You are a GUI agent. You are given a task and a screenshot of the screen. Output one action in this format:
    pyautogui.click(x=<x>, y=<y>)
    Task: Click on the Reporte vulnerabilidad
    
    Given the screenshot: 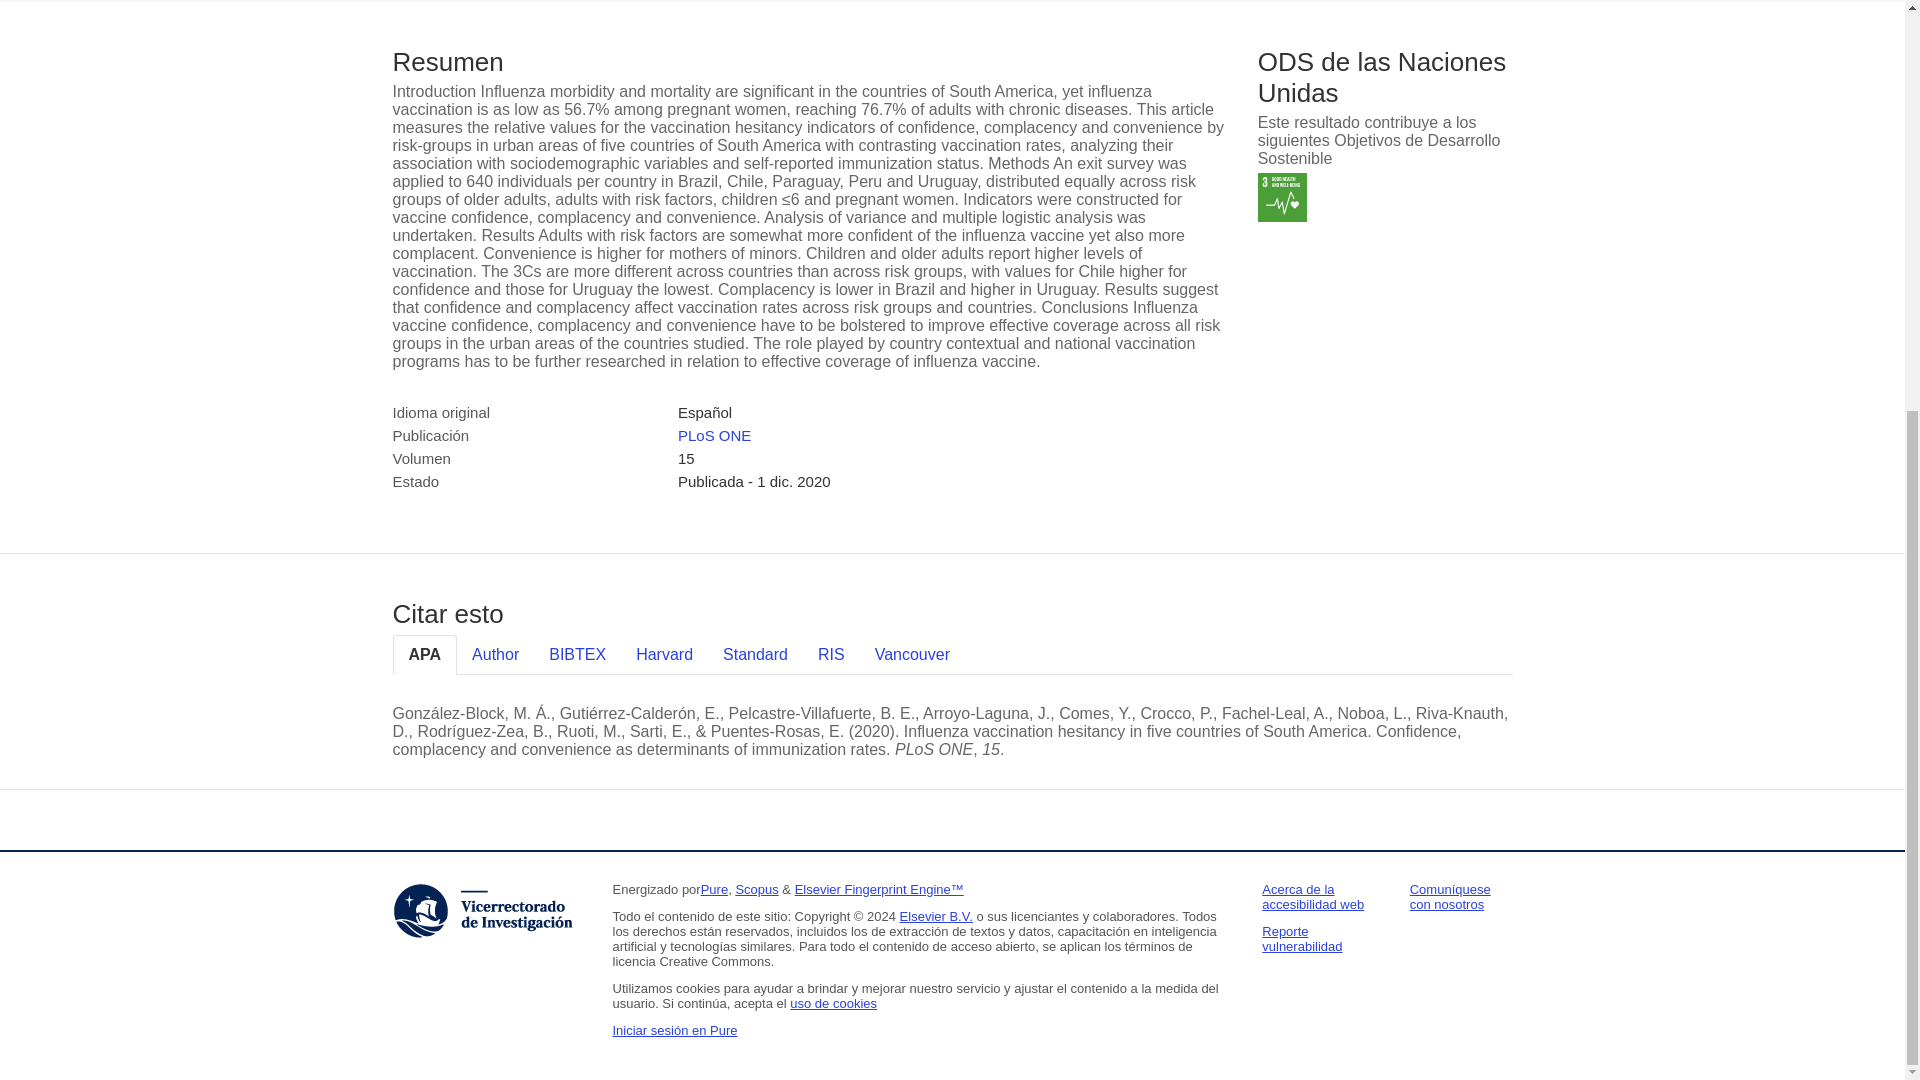 What is the action you would take?
    pyautogui.click(x=1302, y=938)
    